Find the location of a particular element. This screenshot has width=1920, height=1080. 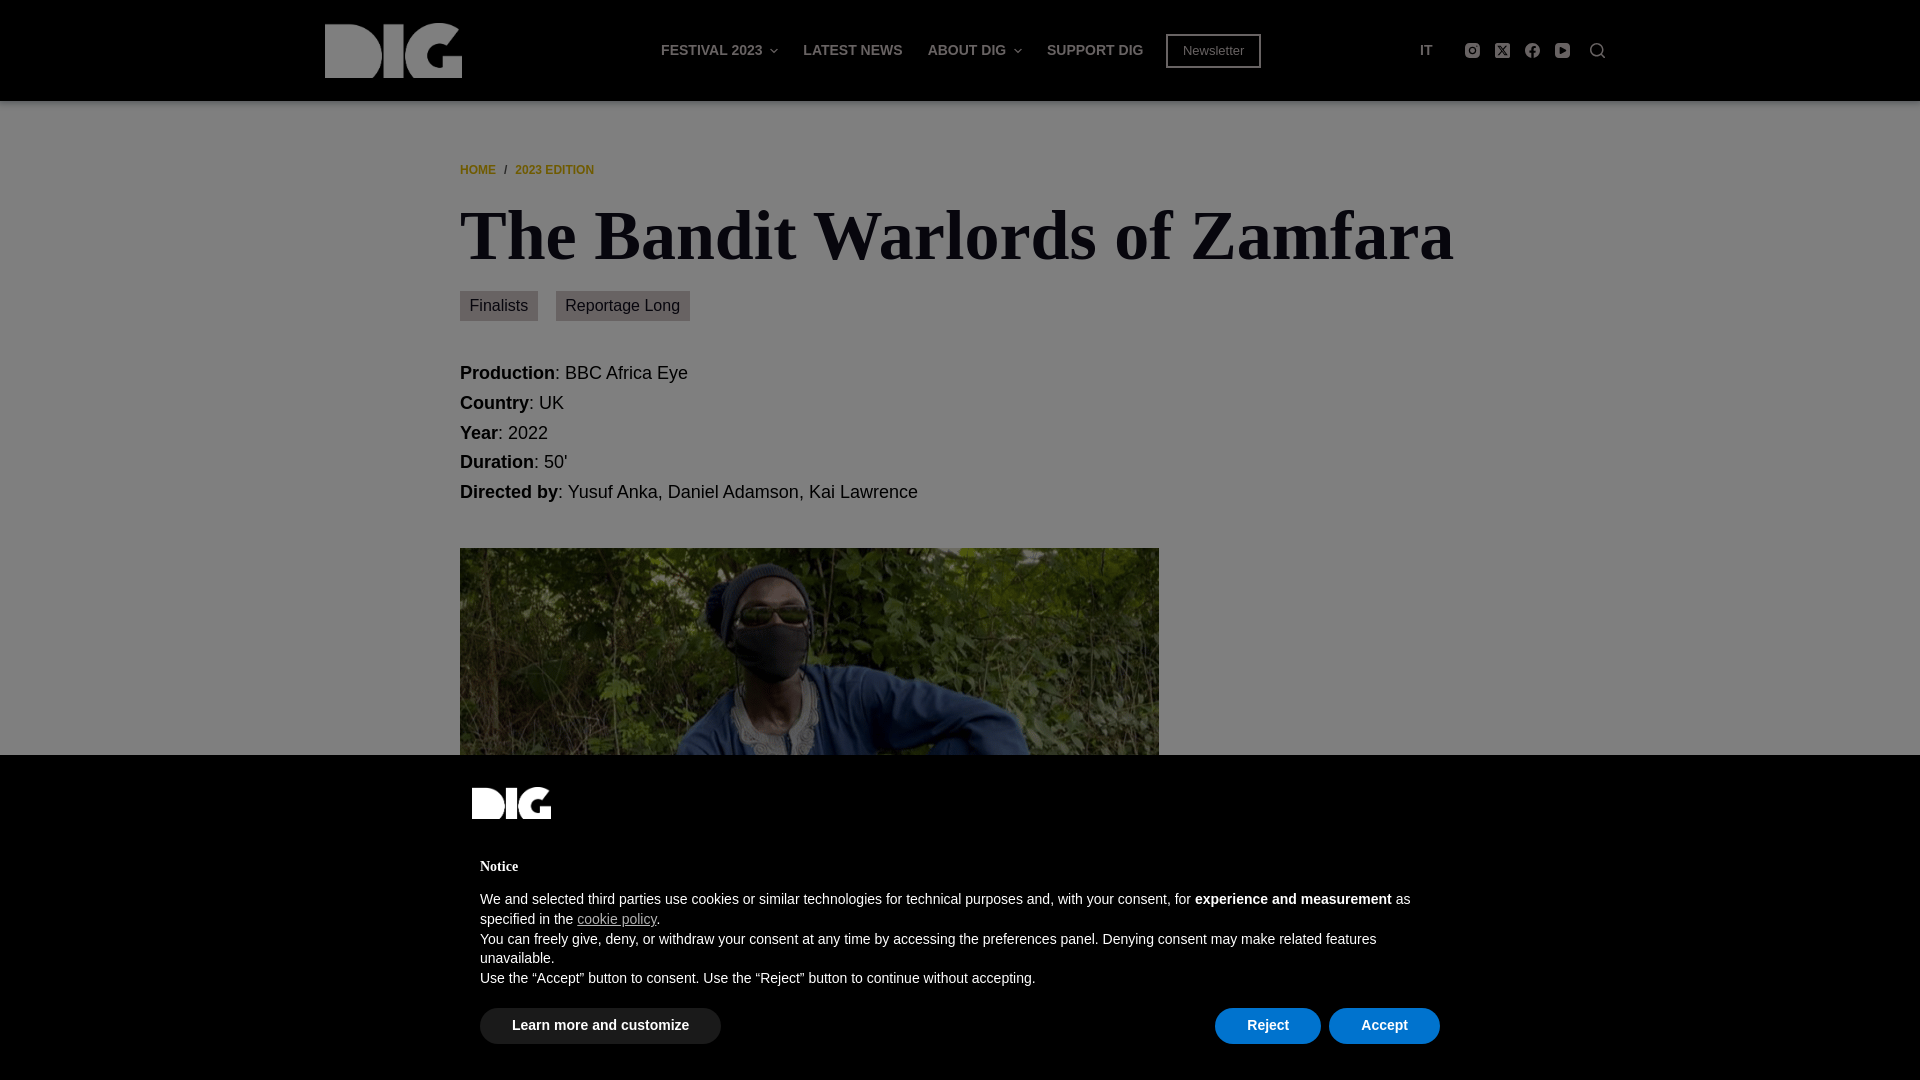

SUPPORT DIG is located at coordinates (1094, 50).